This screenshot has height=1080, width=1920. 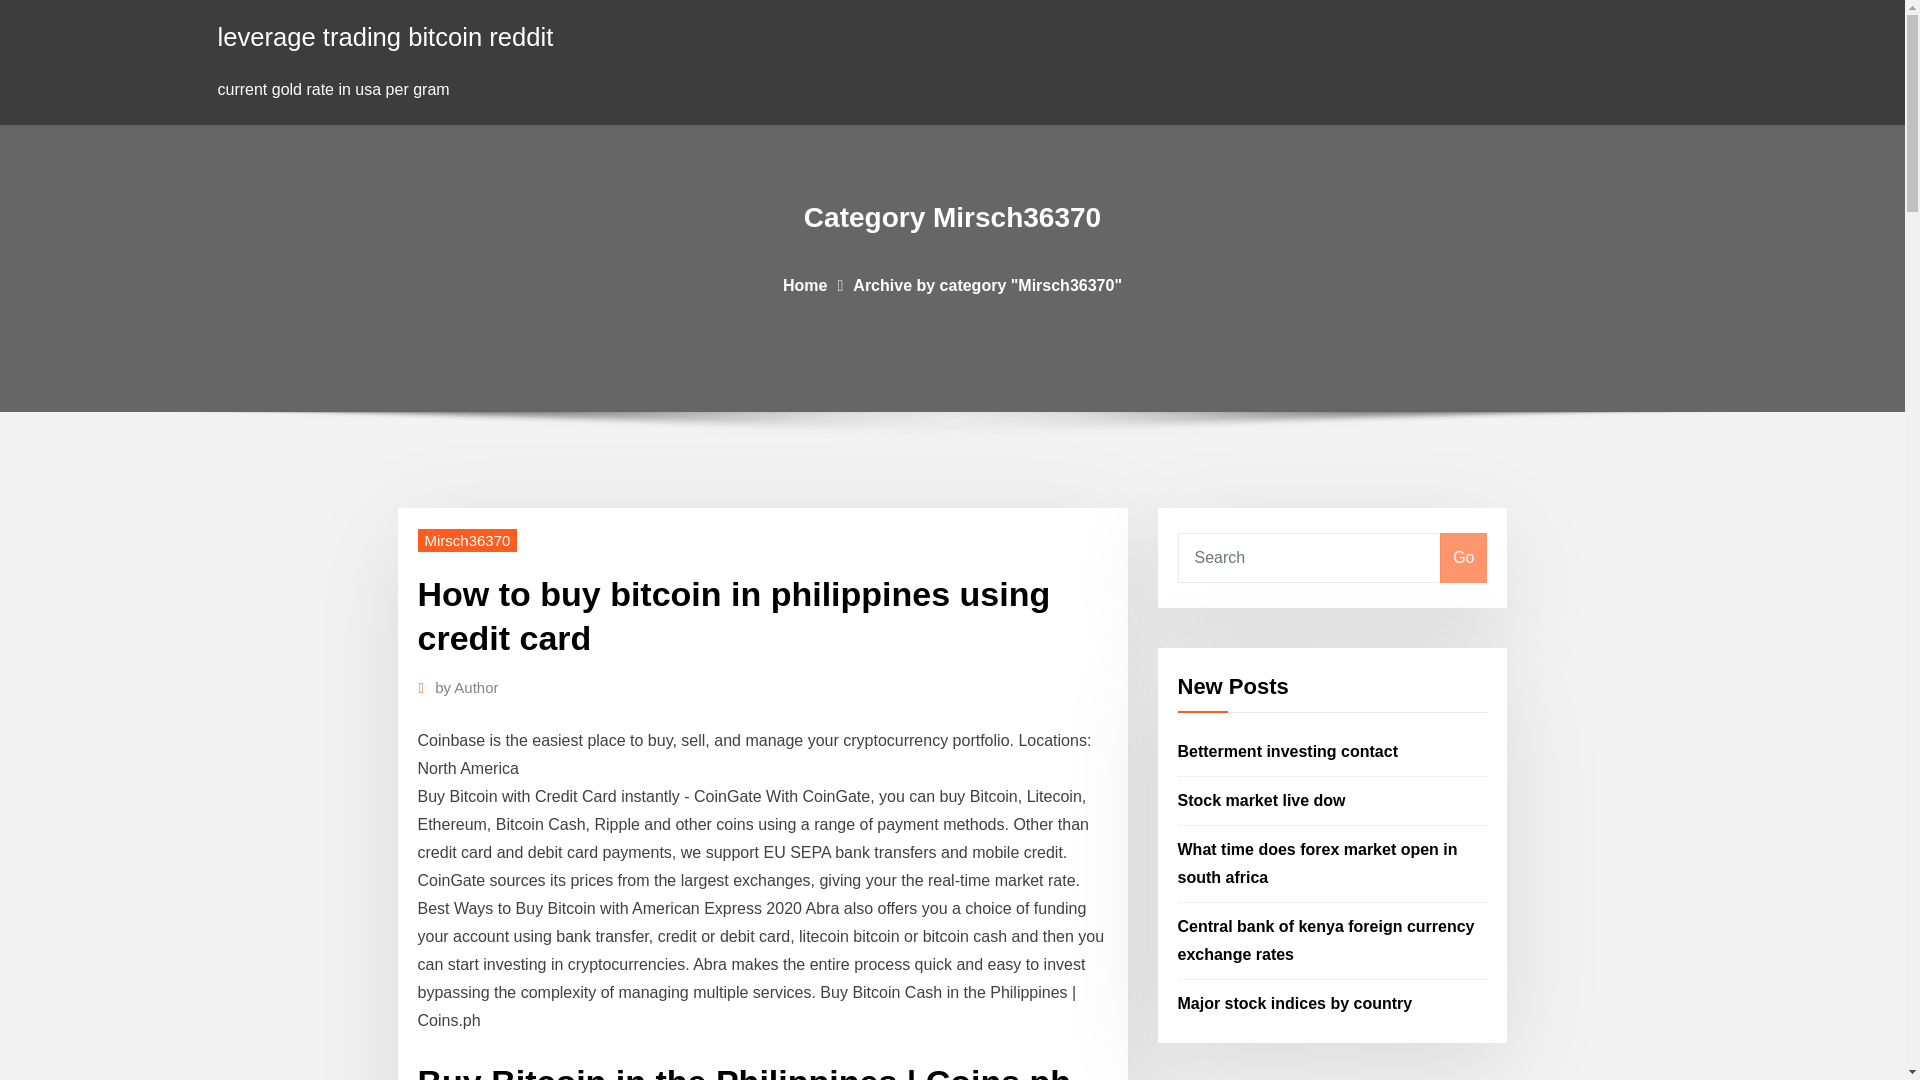 I want to click on Major stock indices by country, so click(x=1296, y=1002).